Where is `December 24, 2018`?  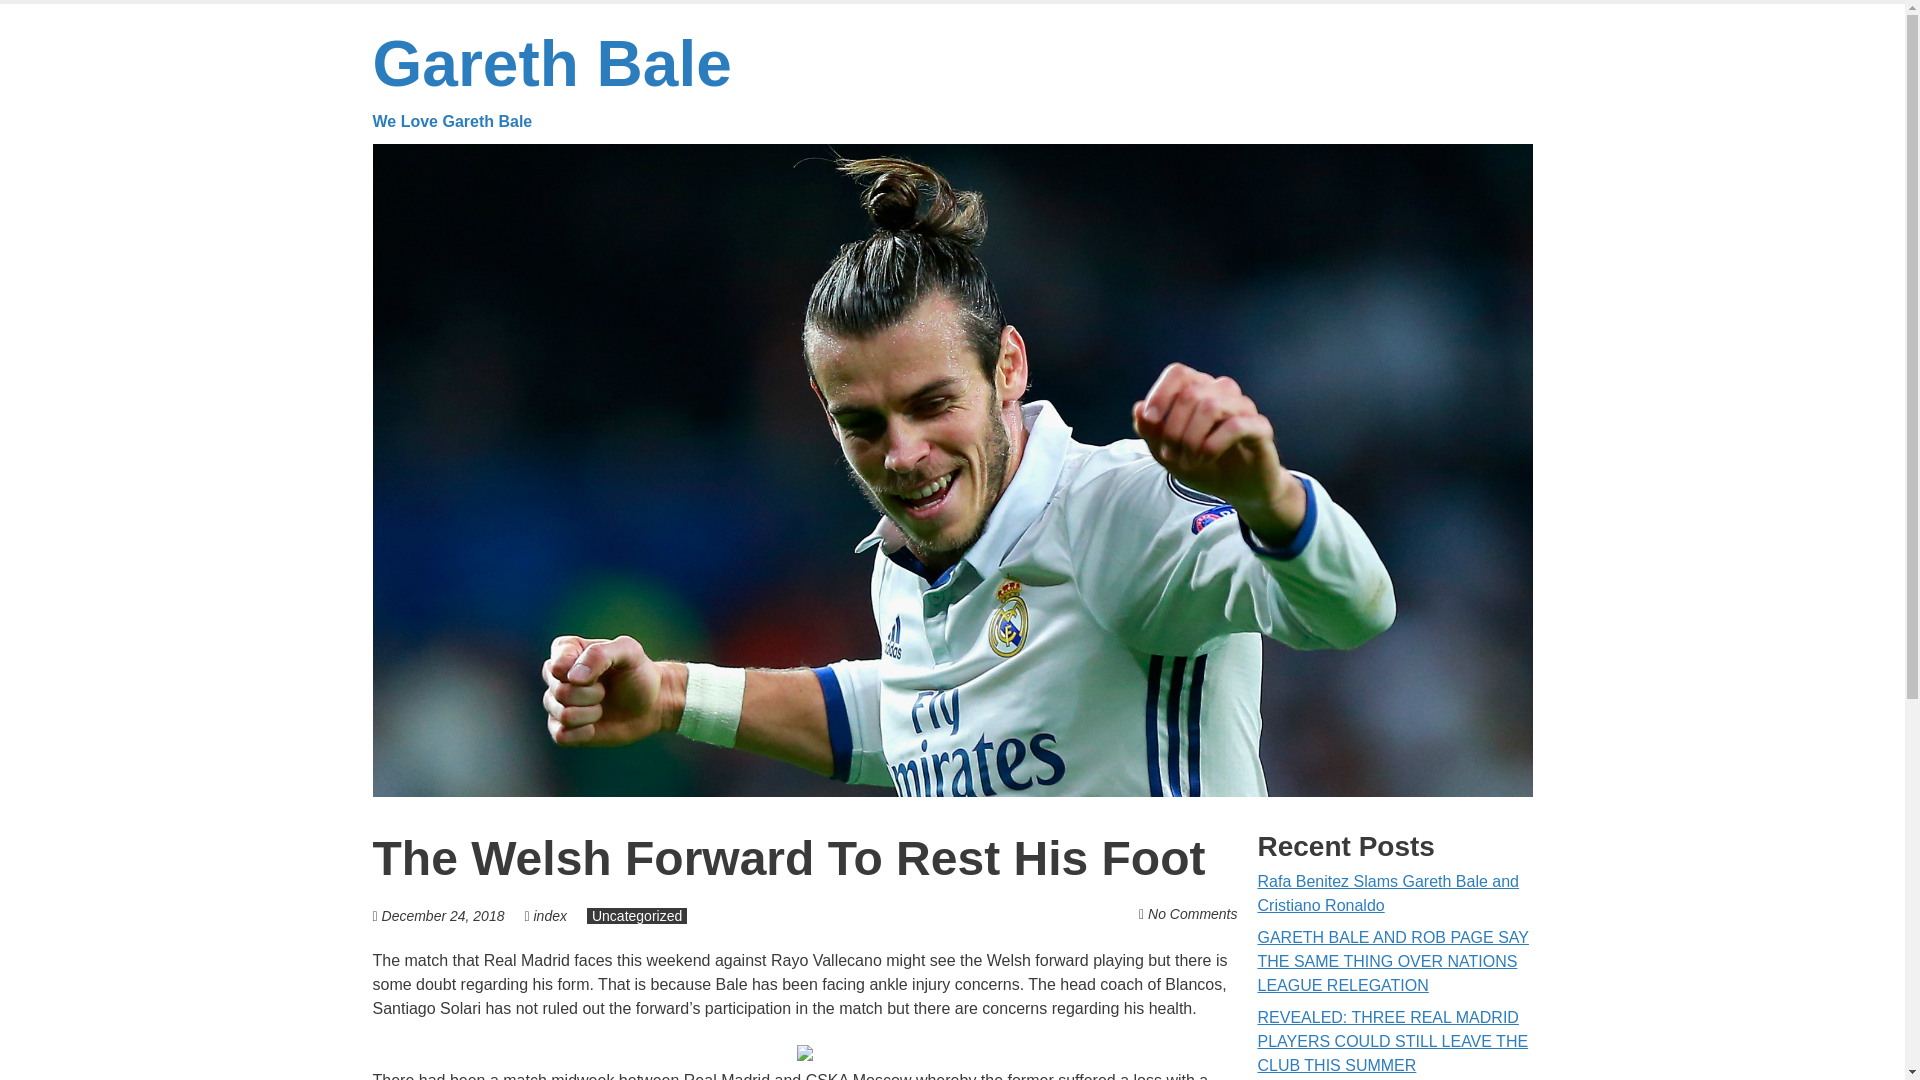 December 24, 2018 is located at coordinates (550, 916).